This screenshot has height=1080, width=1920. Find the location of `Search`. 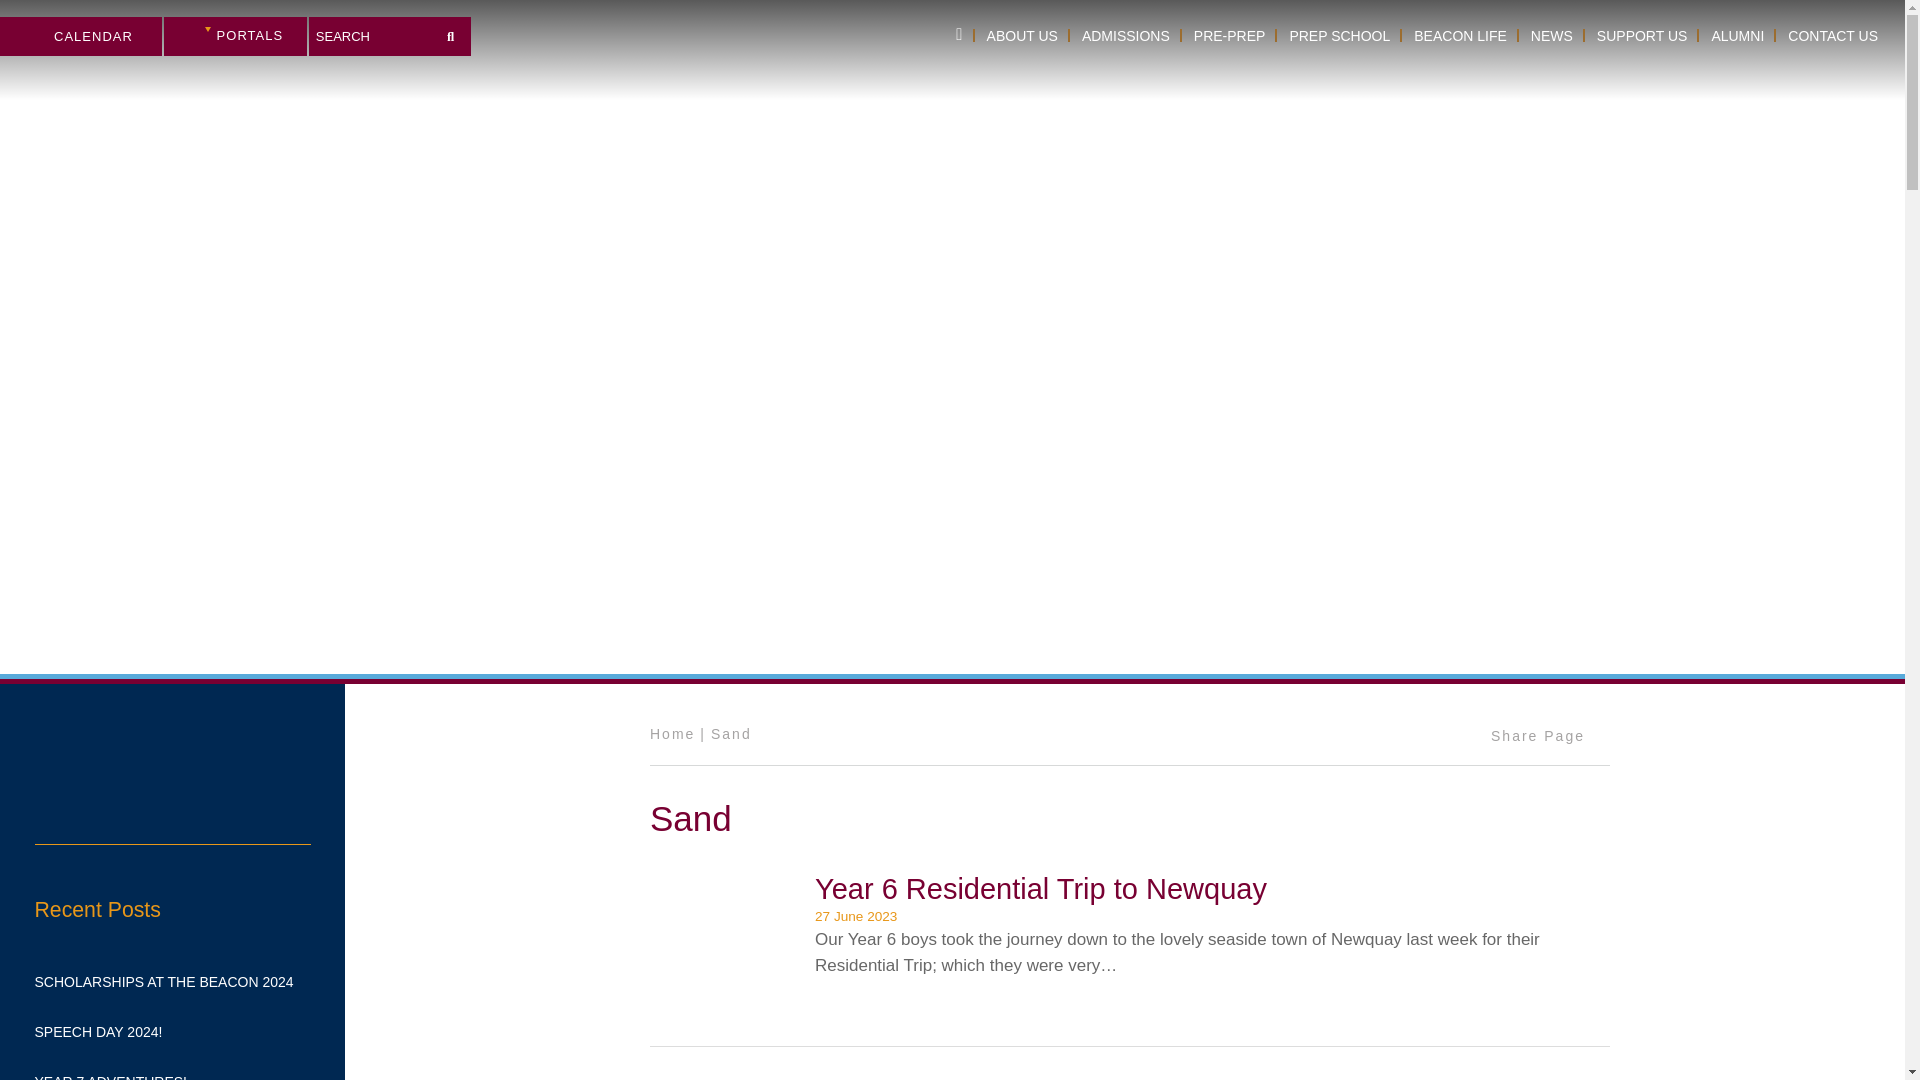

Search is located at coordinates (450, 31).